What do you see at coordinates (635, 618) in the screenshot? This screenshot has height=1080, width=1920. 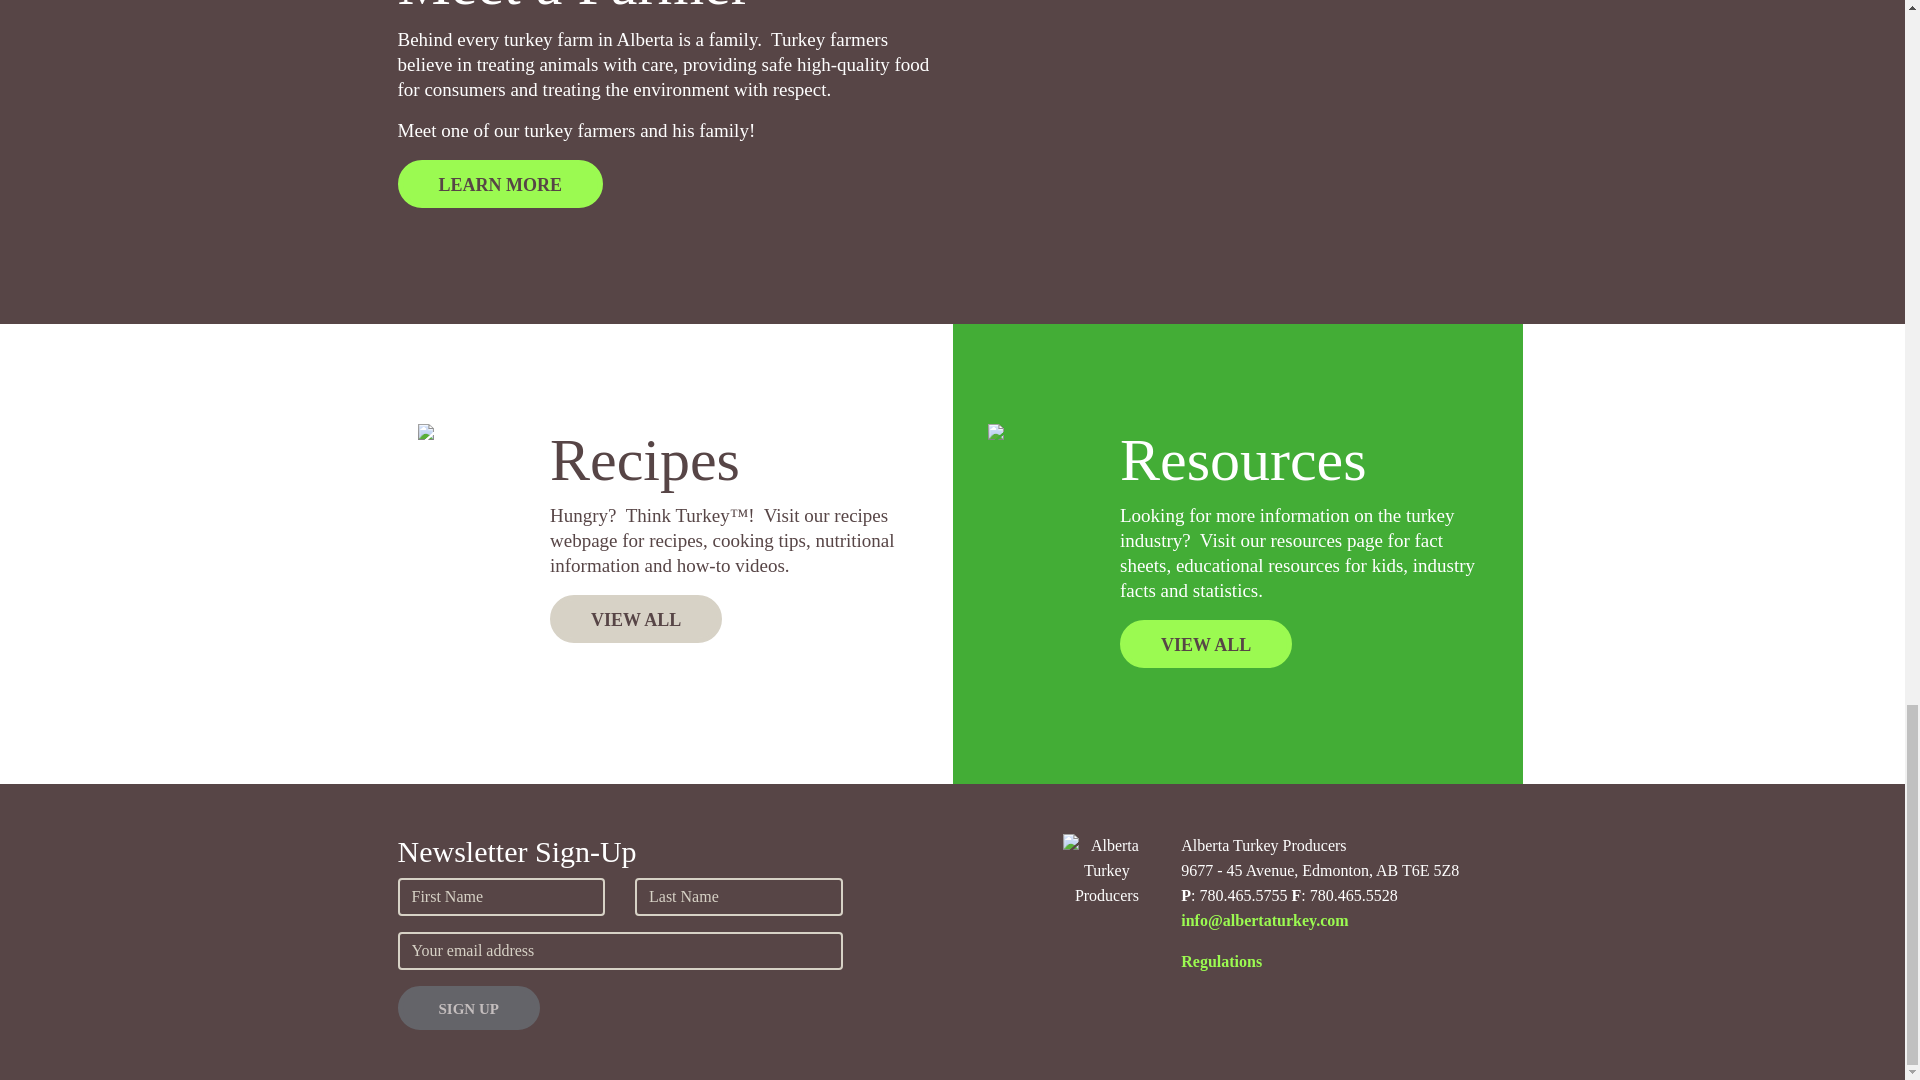 I see `VIEW ALL` at bounding box center [635, 618].